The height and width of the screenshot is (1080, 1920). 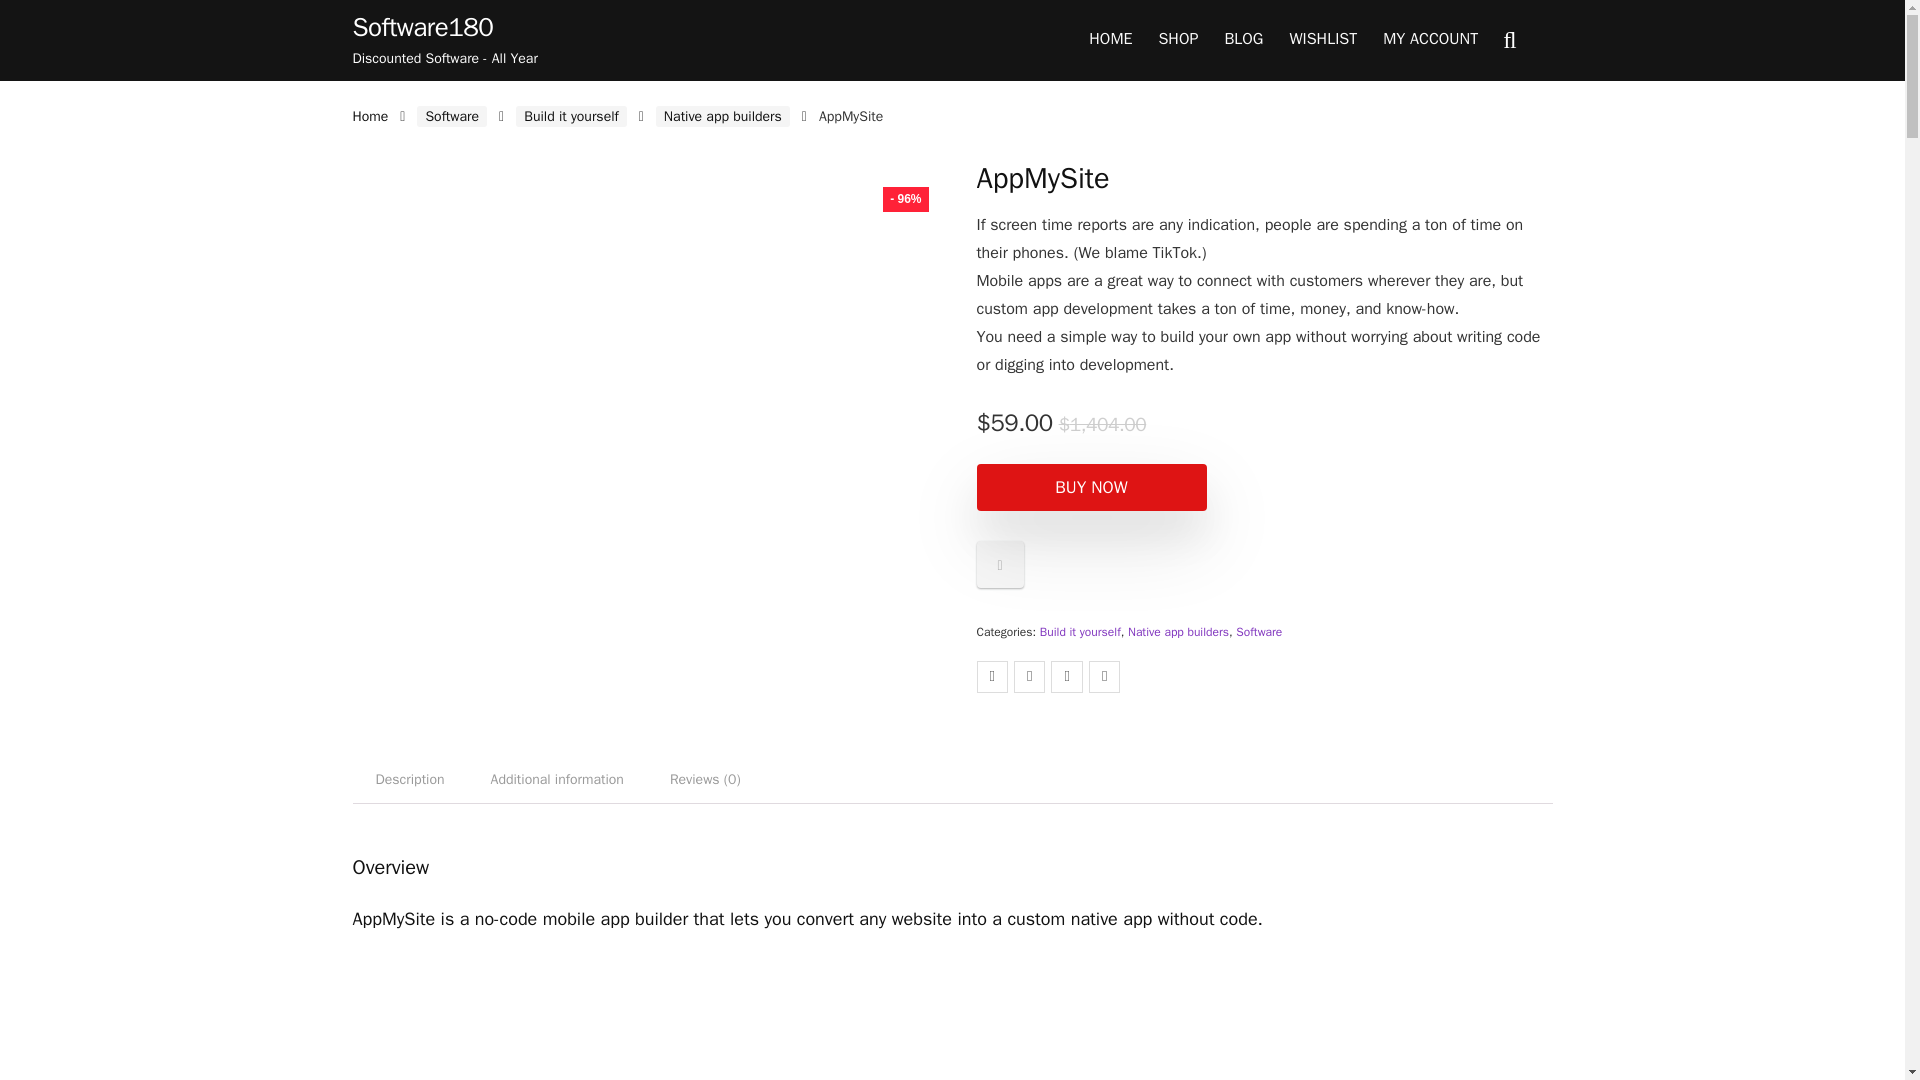 I want to click on Native app builders, so click(x=722, y=116).